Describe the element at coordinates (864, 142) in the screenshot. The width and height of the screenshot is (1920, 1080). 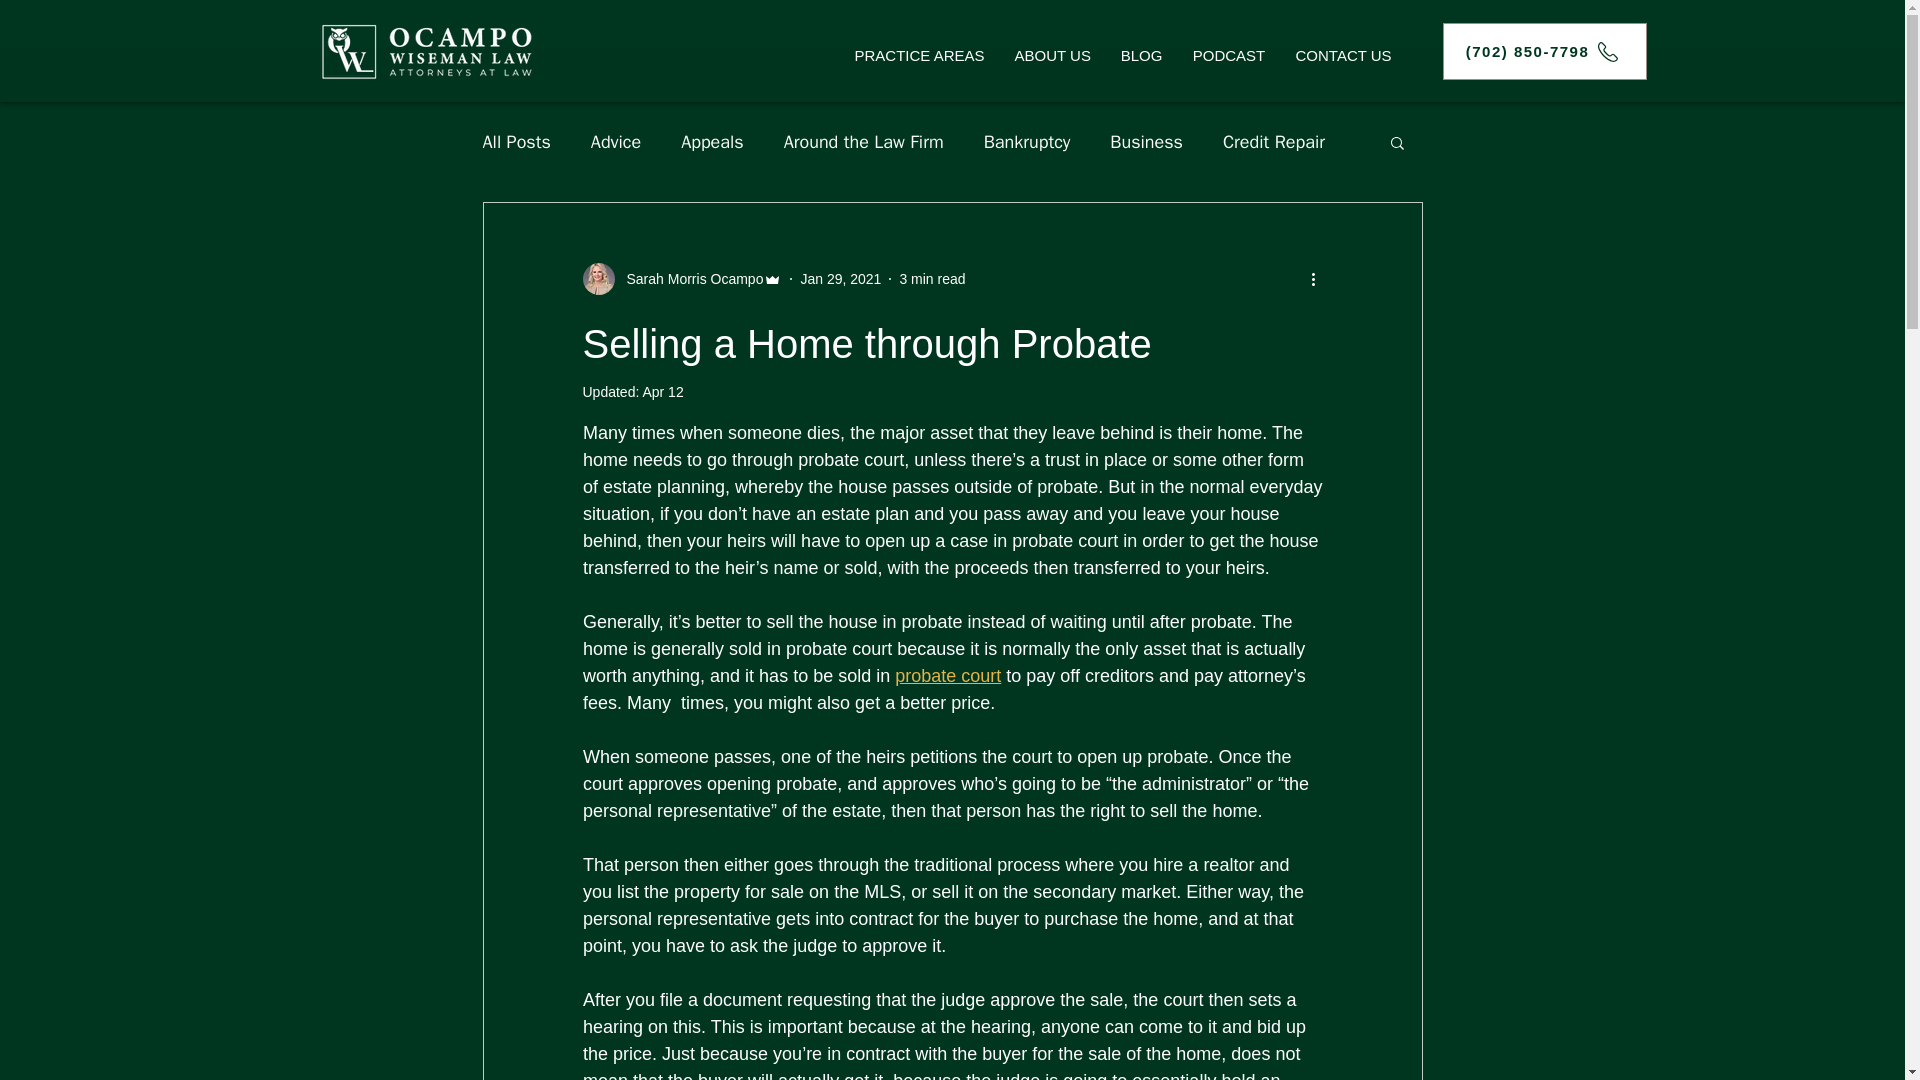
I see `Around the Law Firm` at that location.